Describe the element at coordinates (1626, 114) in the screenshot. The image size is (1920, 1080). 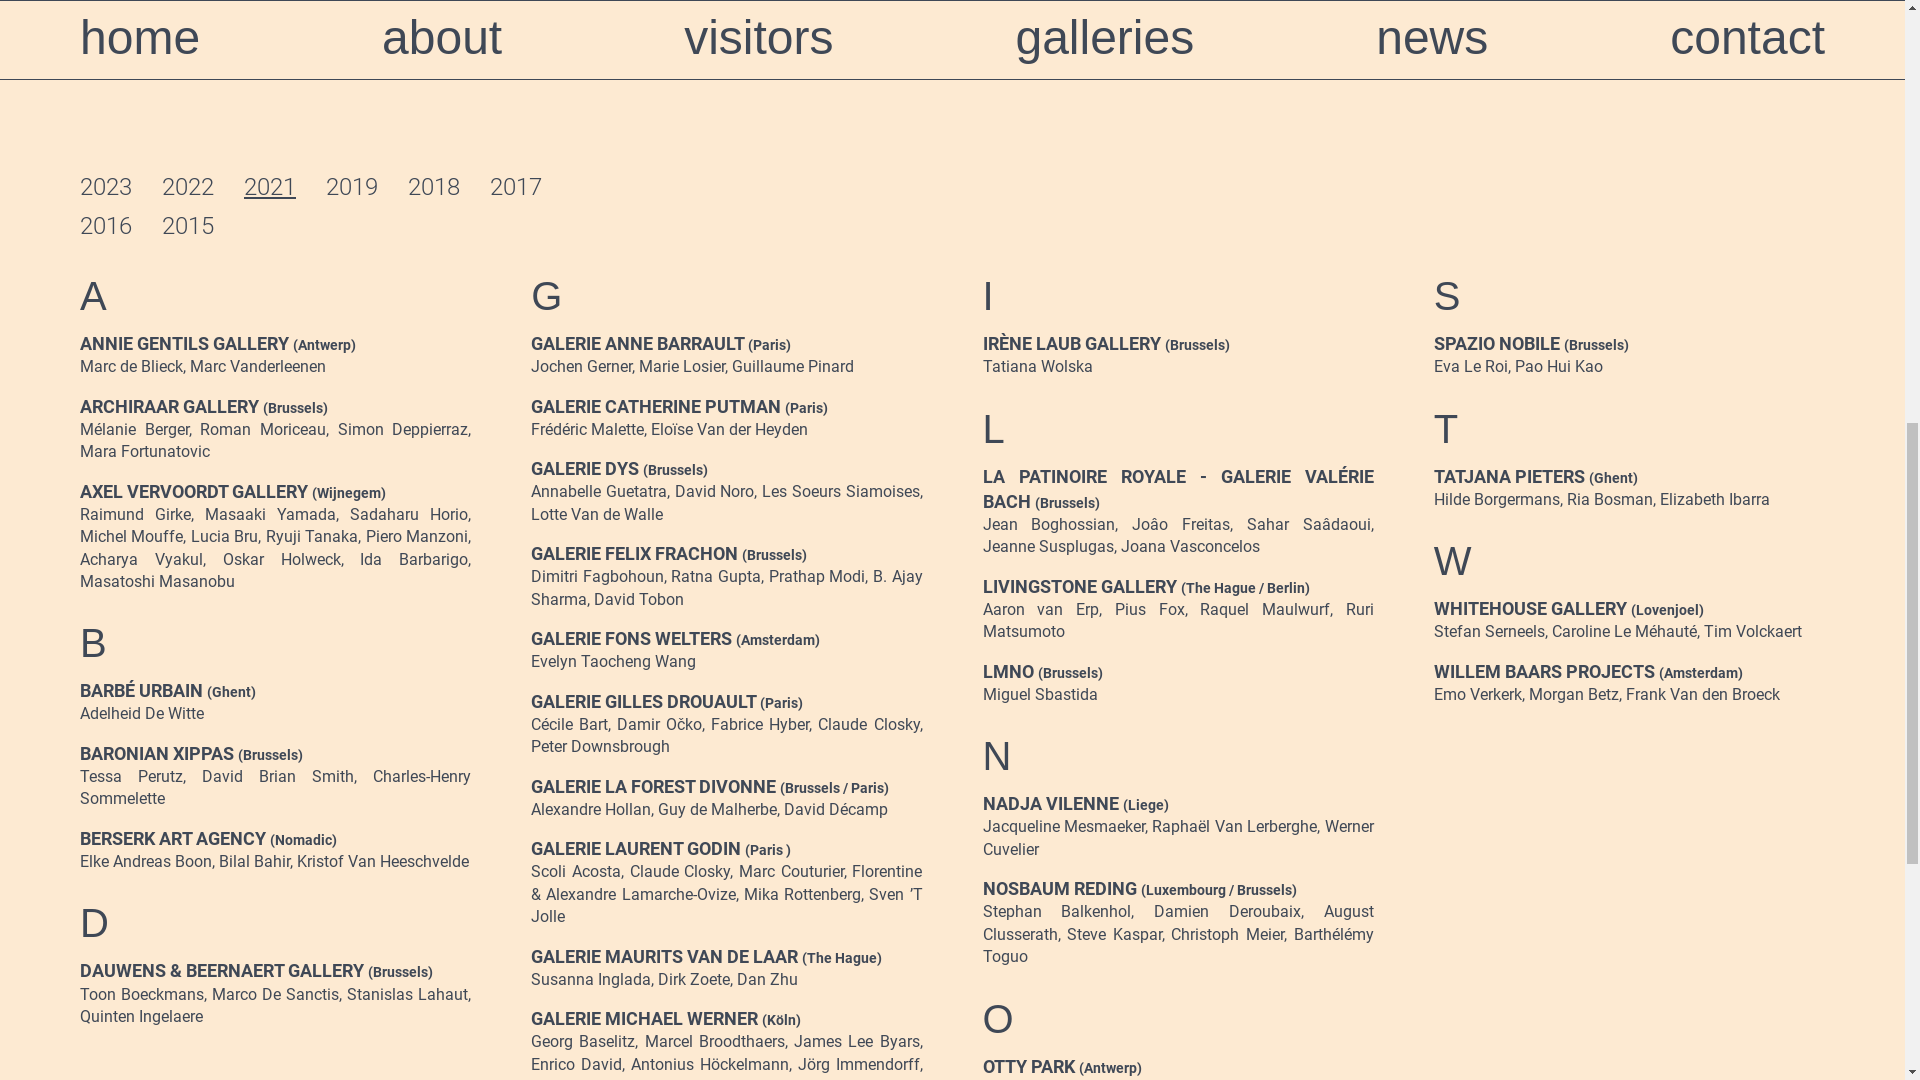
I see `FR` at that location.